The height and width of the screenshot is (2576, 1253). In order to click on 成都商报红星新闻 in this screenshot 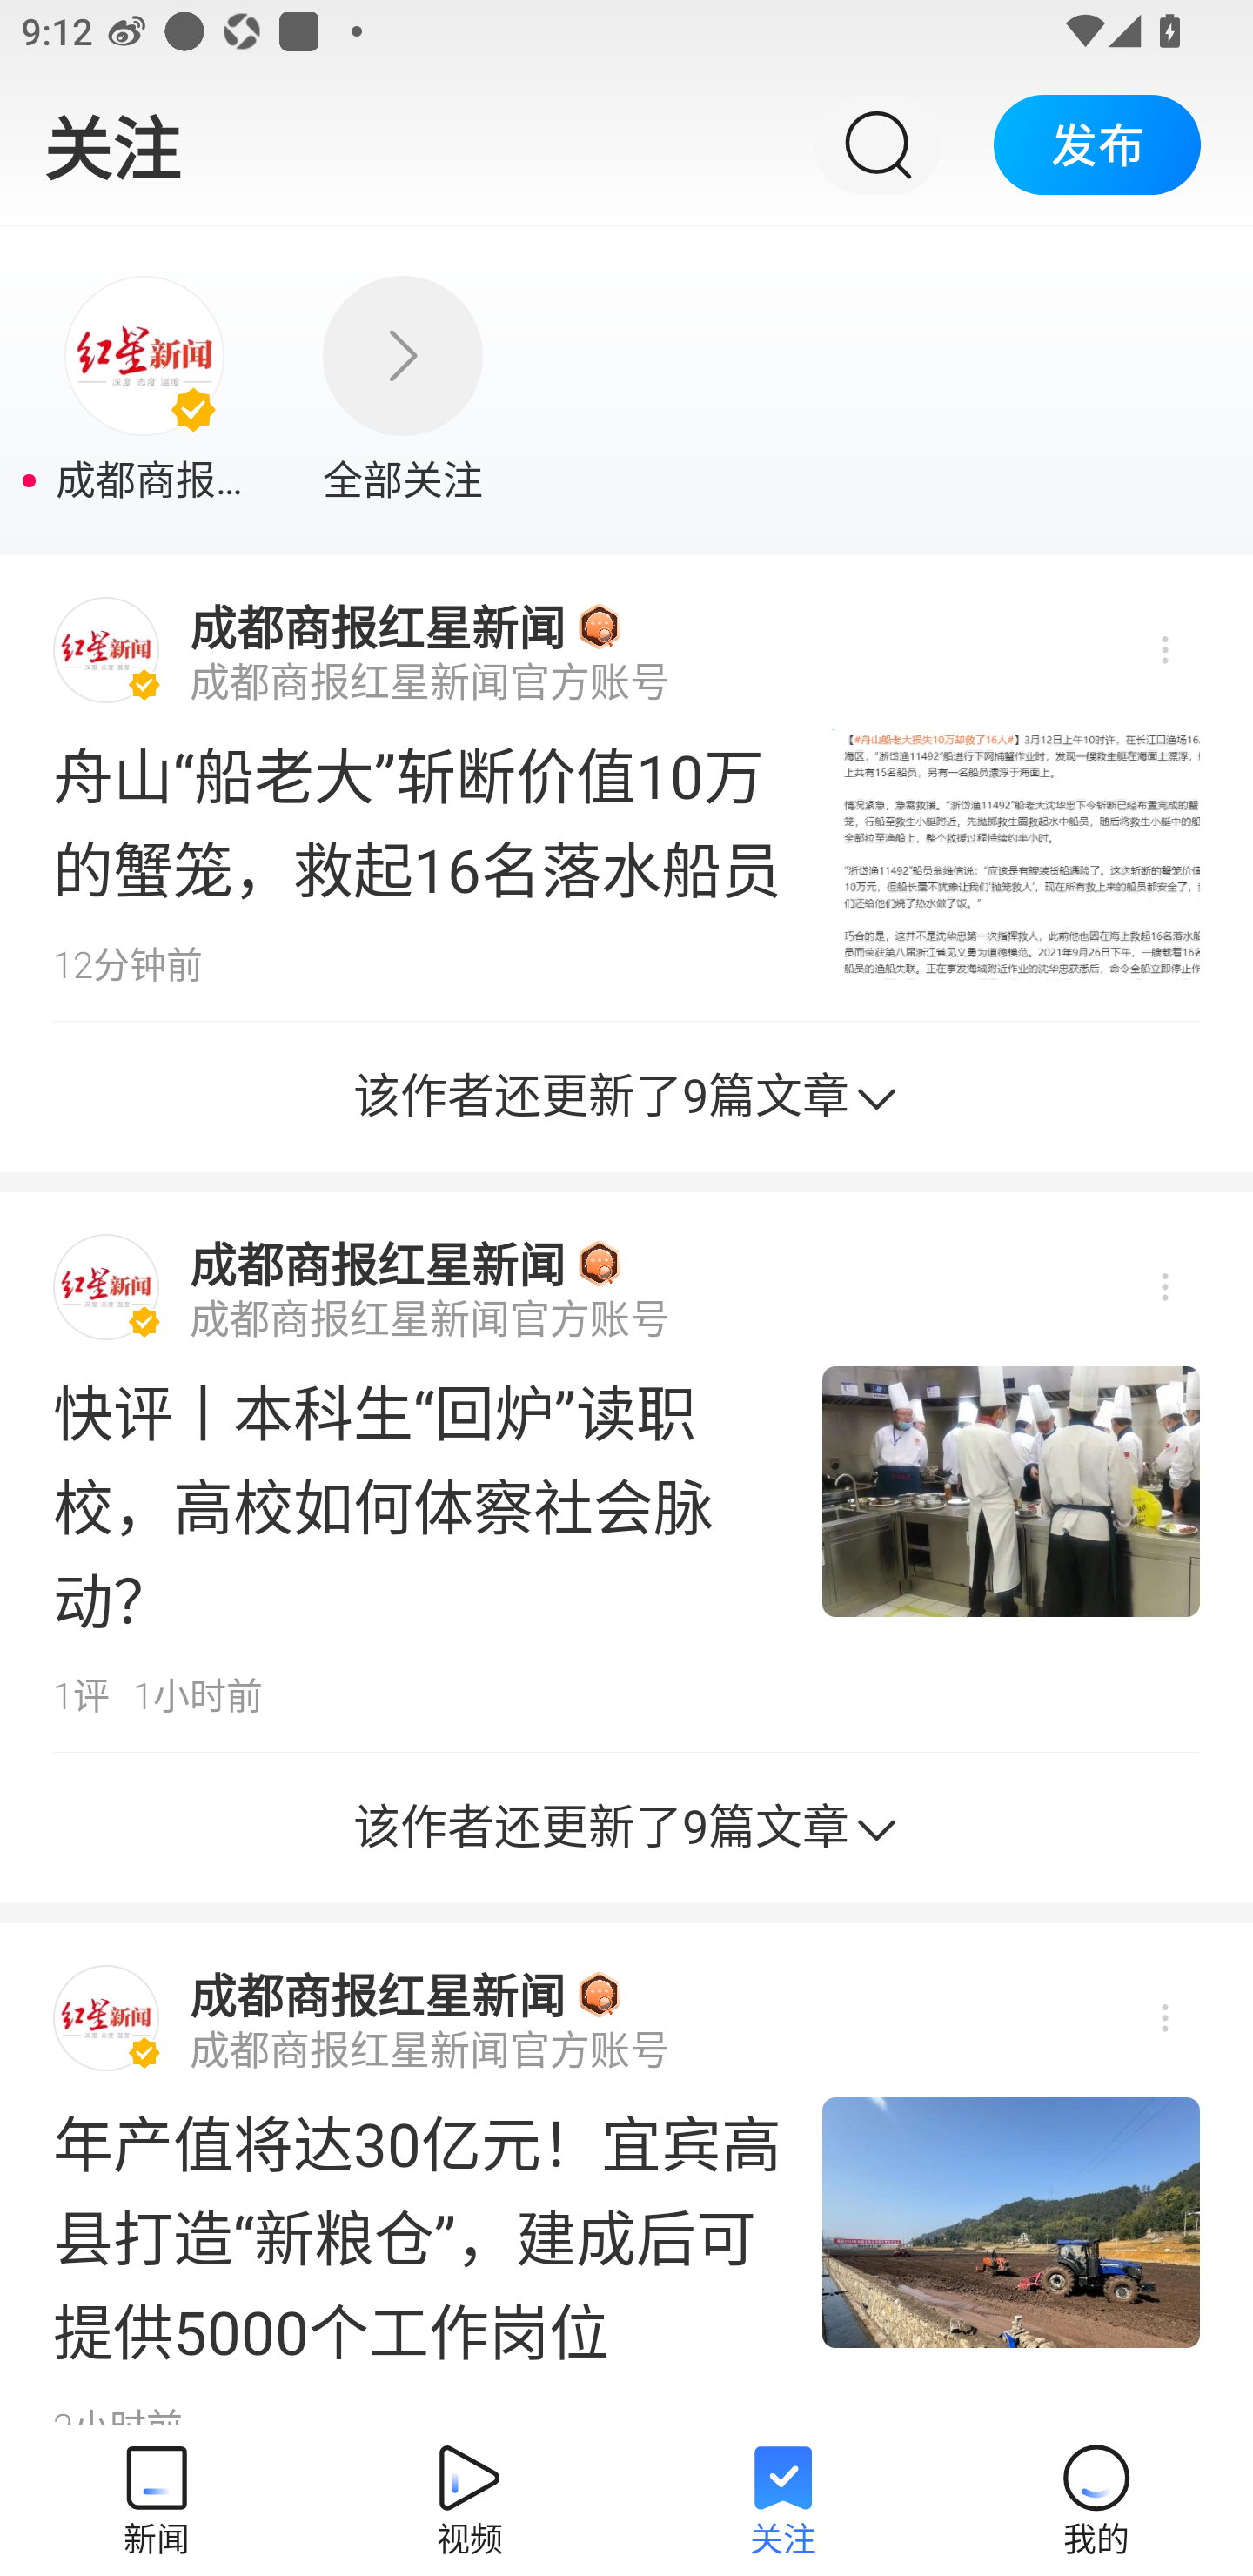, I will do `click(377, 627)`.